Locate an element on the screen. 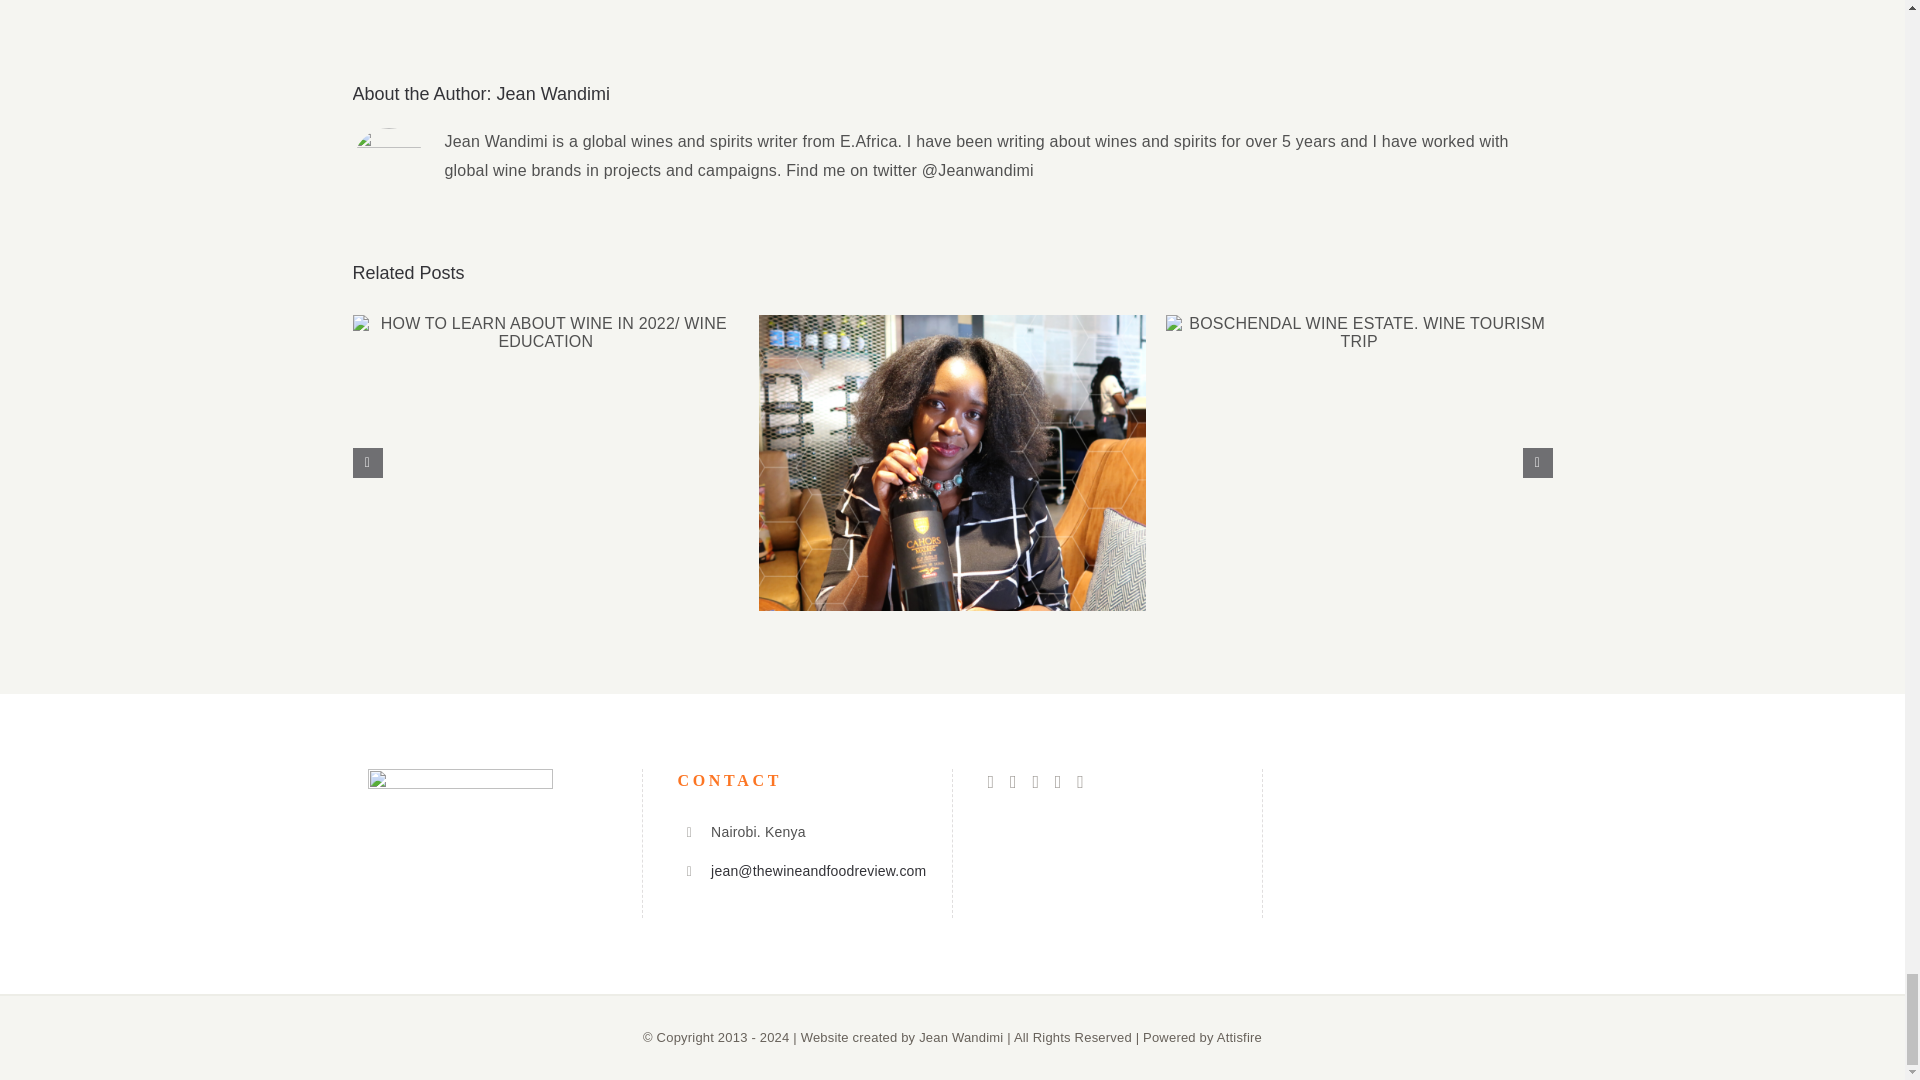  Facebook is located at coordinates (991, 782).